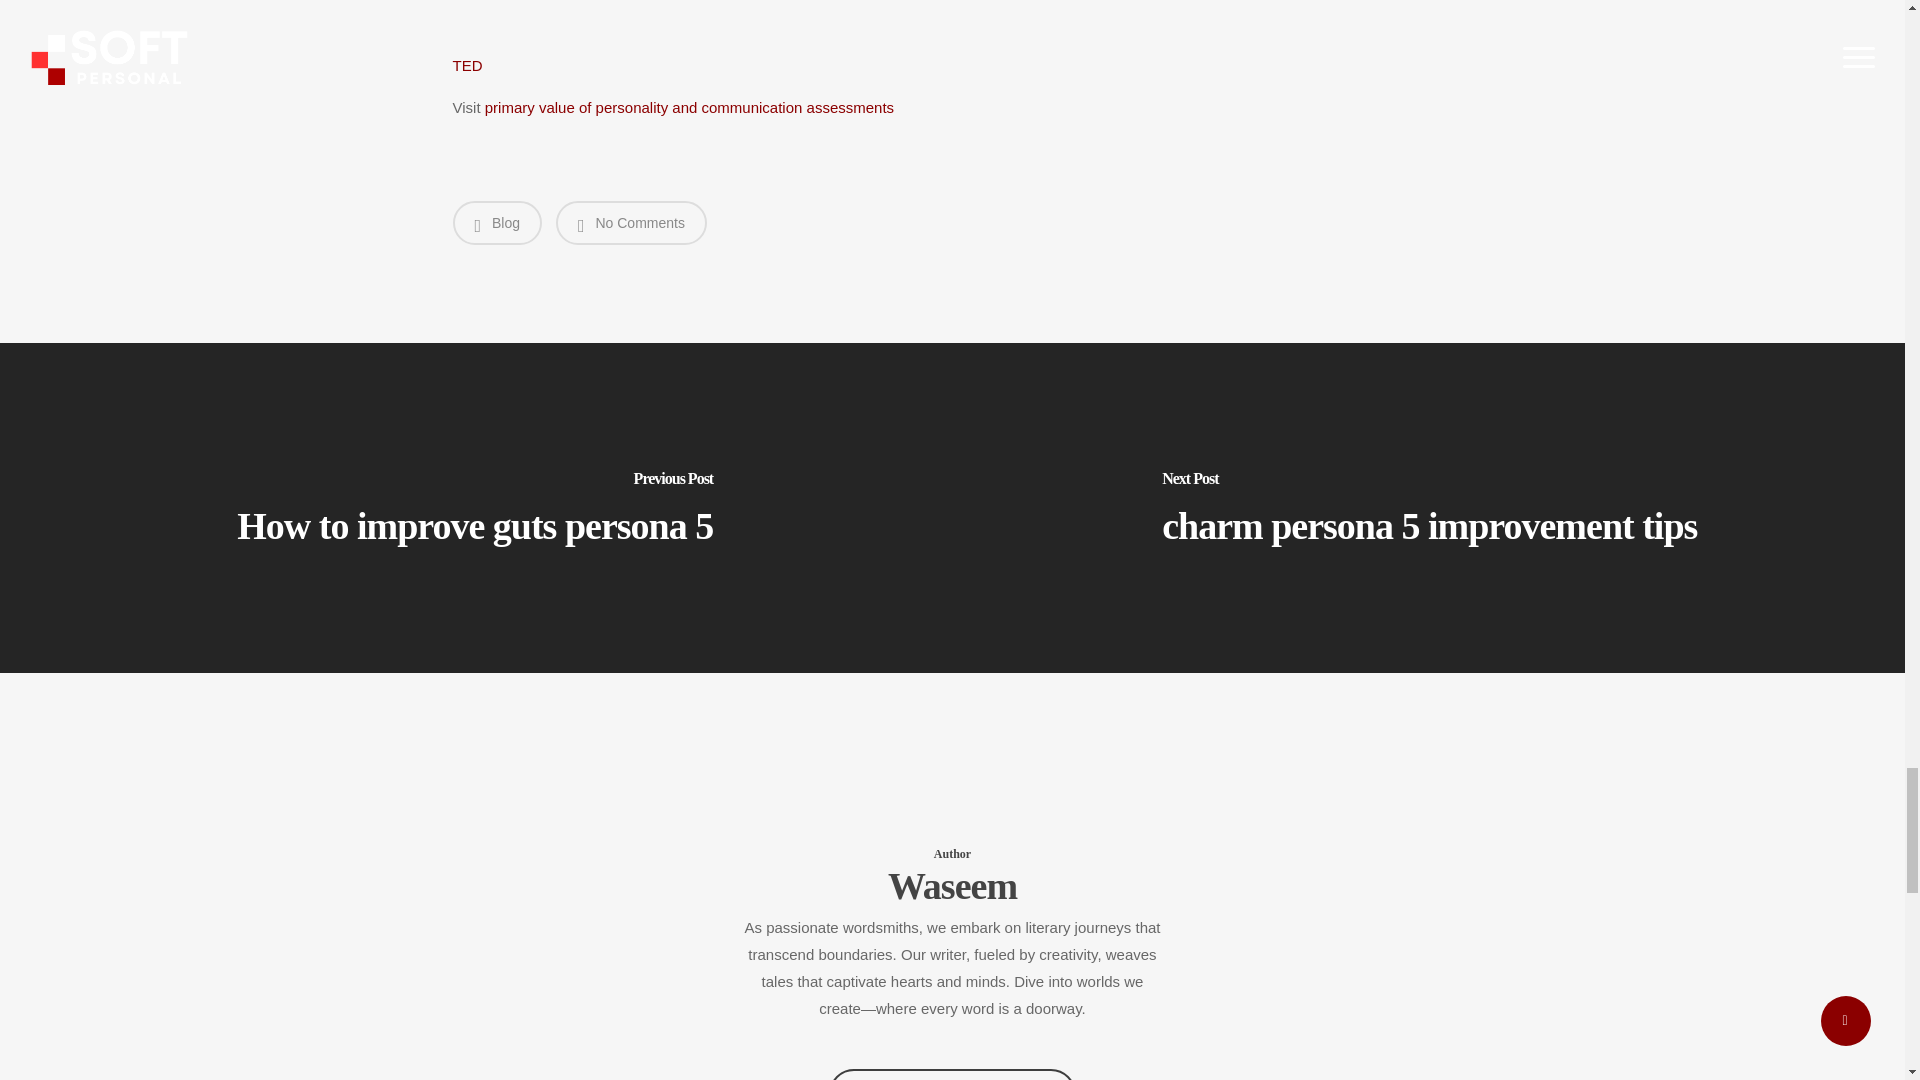  Describe the element at coordinates (690, 107) in the screenshot. I see `primary value of personality and communication assessments` at that location.